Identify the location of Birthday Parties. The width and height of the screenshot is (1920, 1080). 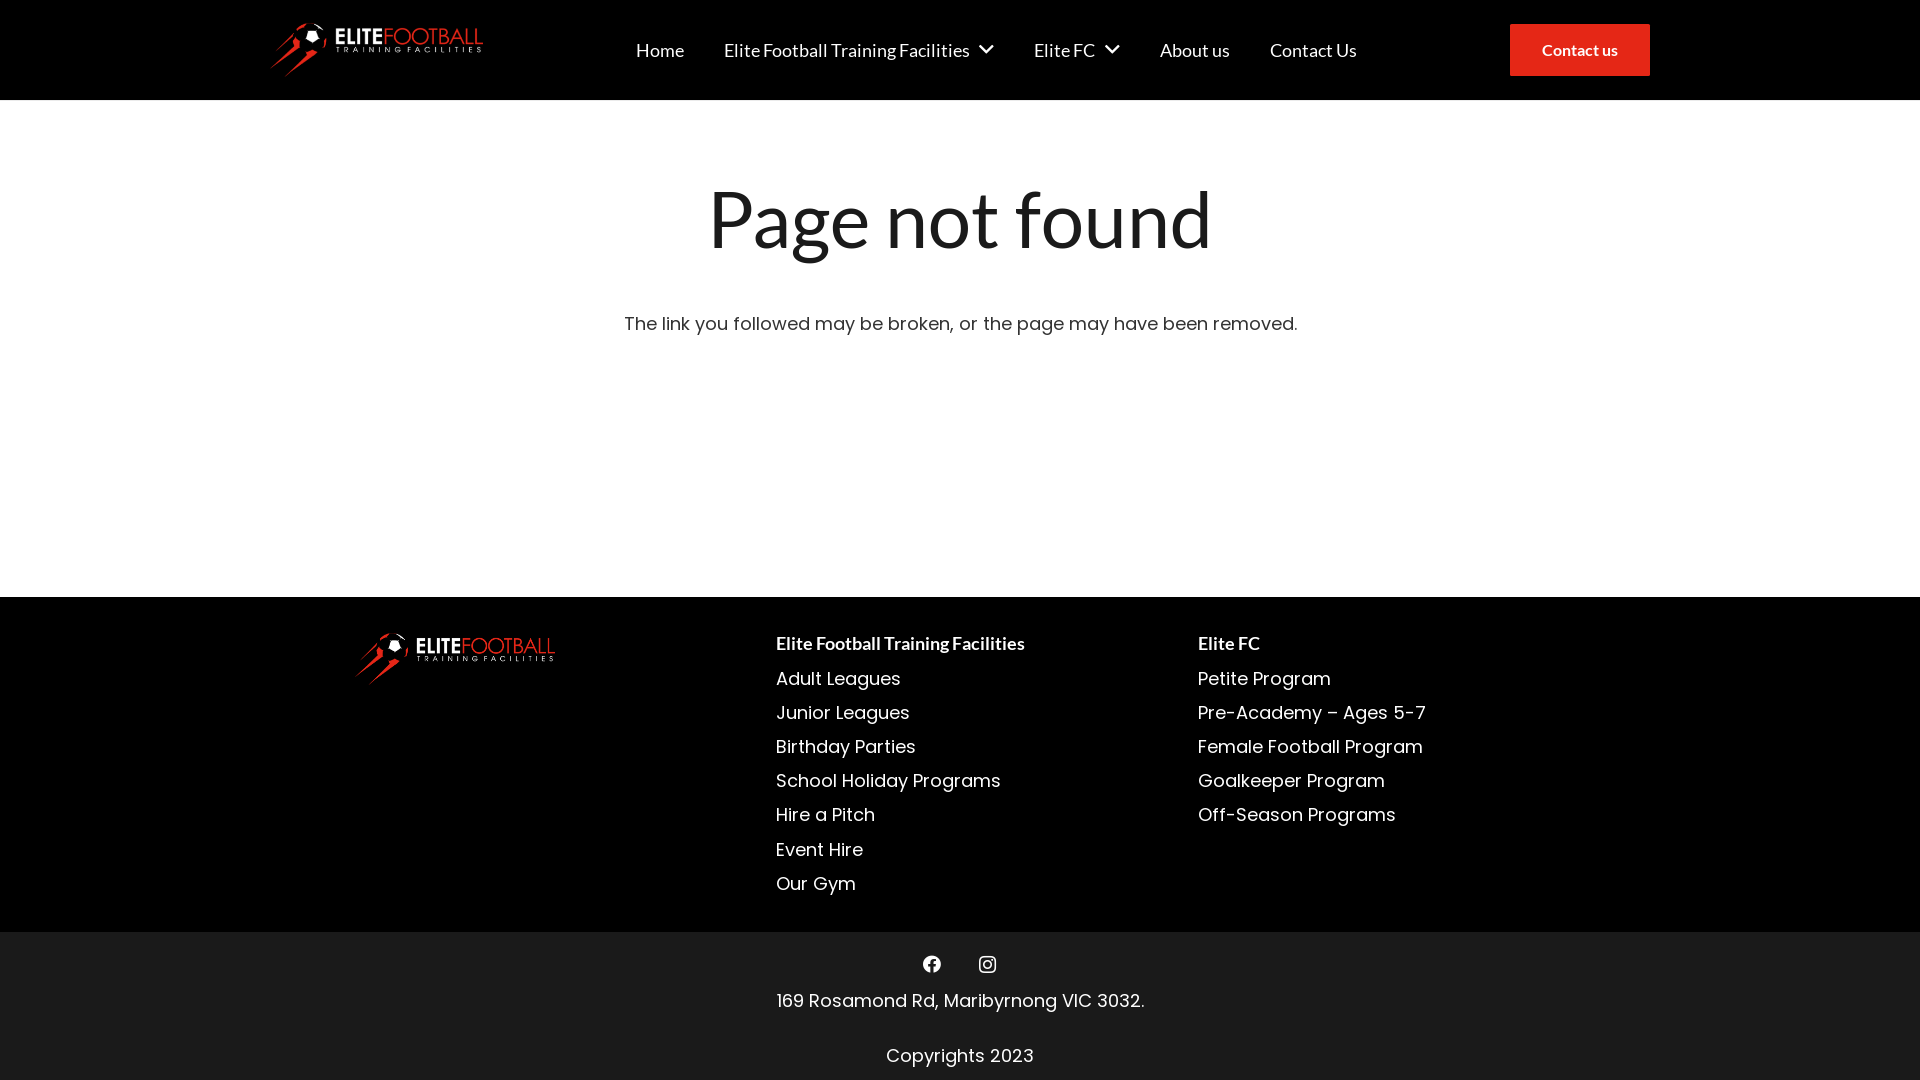
(846, 746).